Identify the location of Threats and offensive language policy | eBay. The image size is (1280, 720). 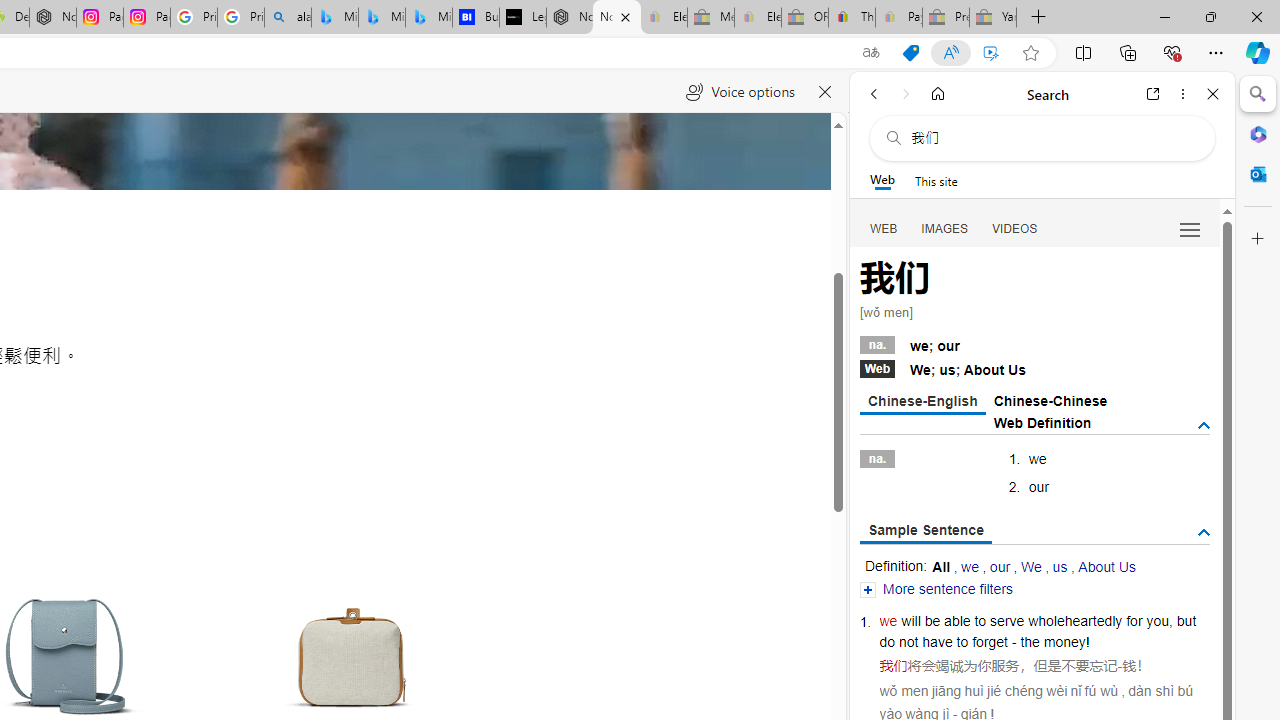
(852, 18).